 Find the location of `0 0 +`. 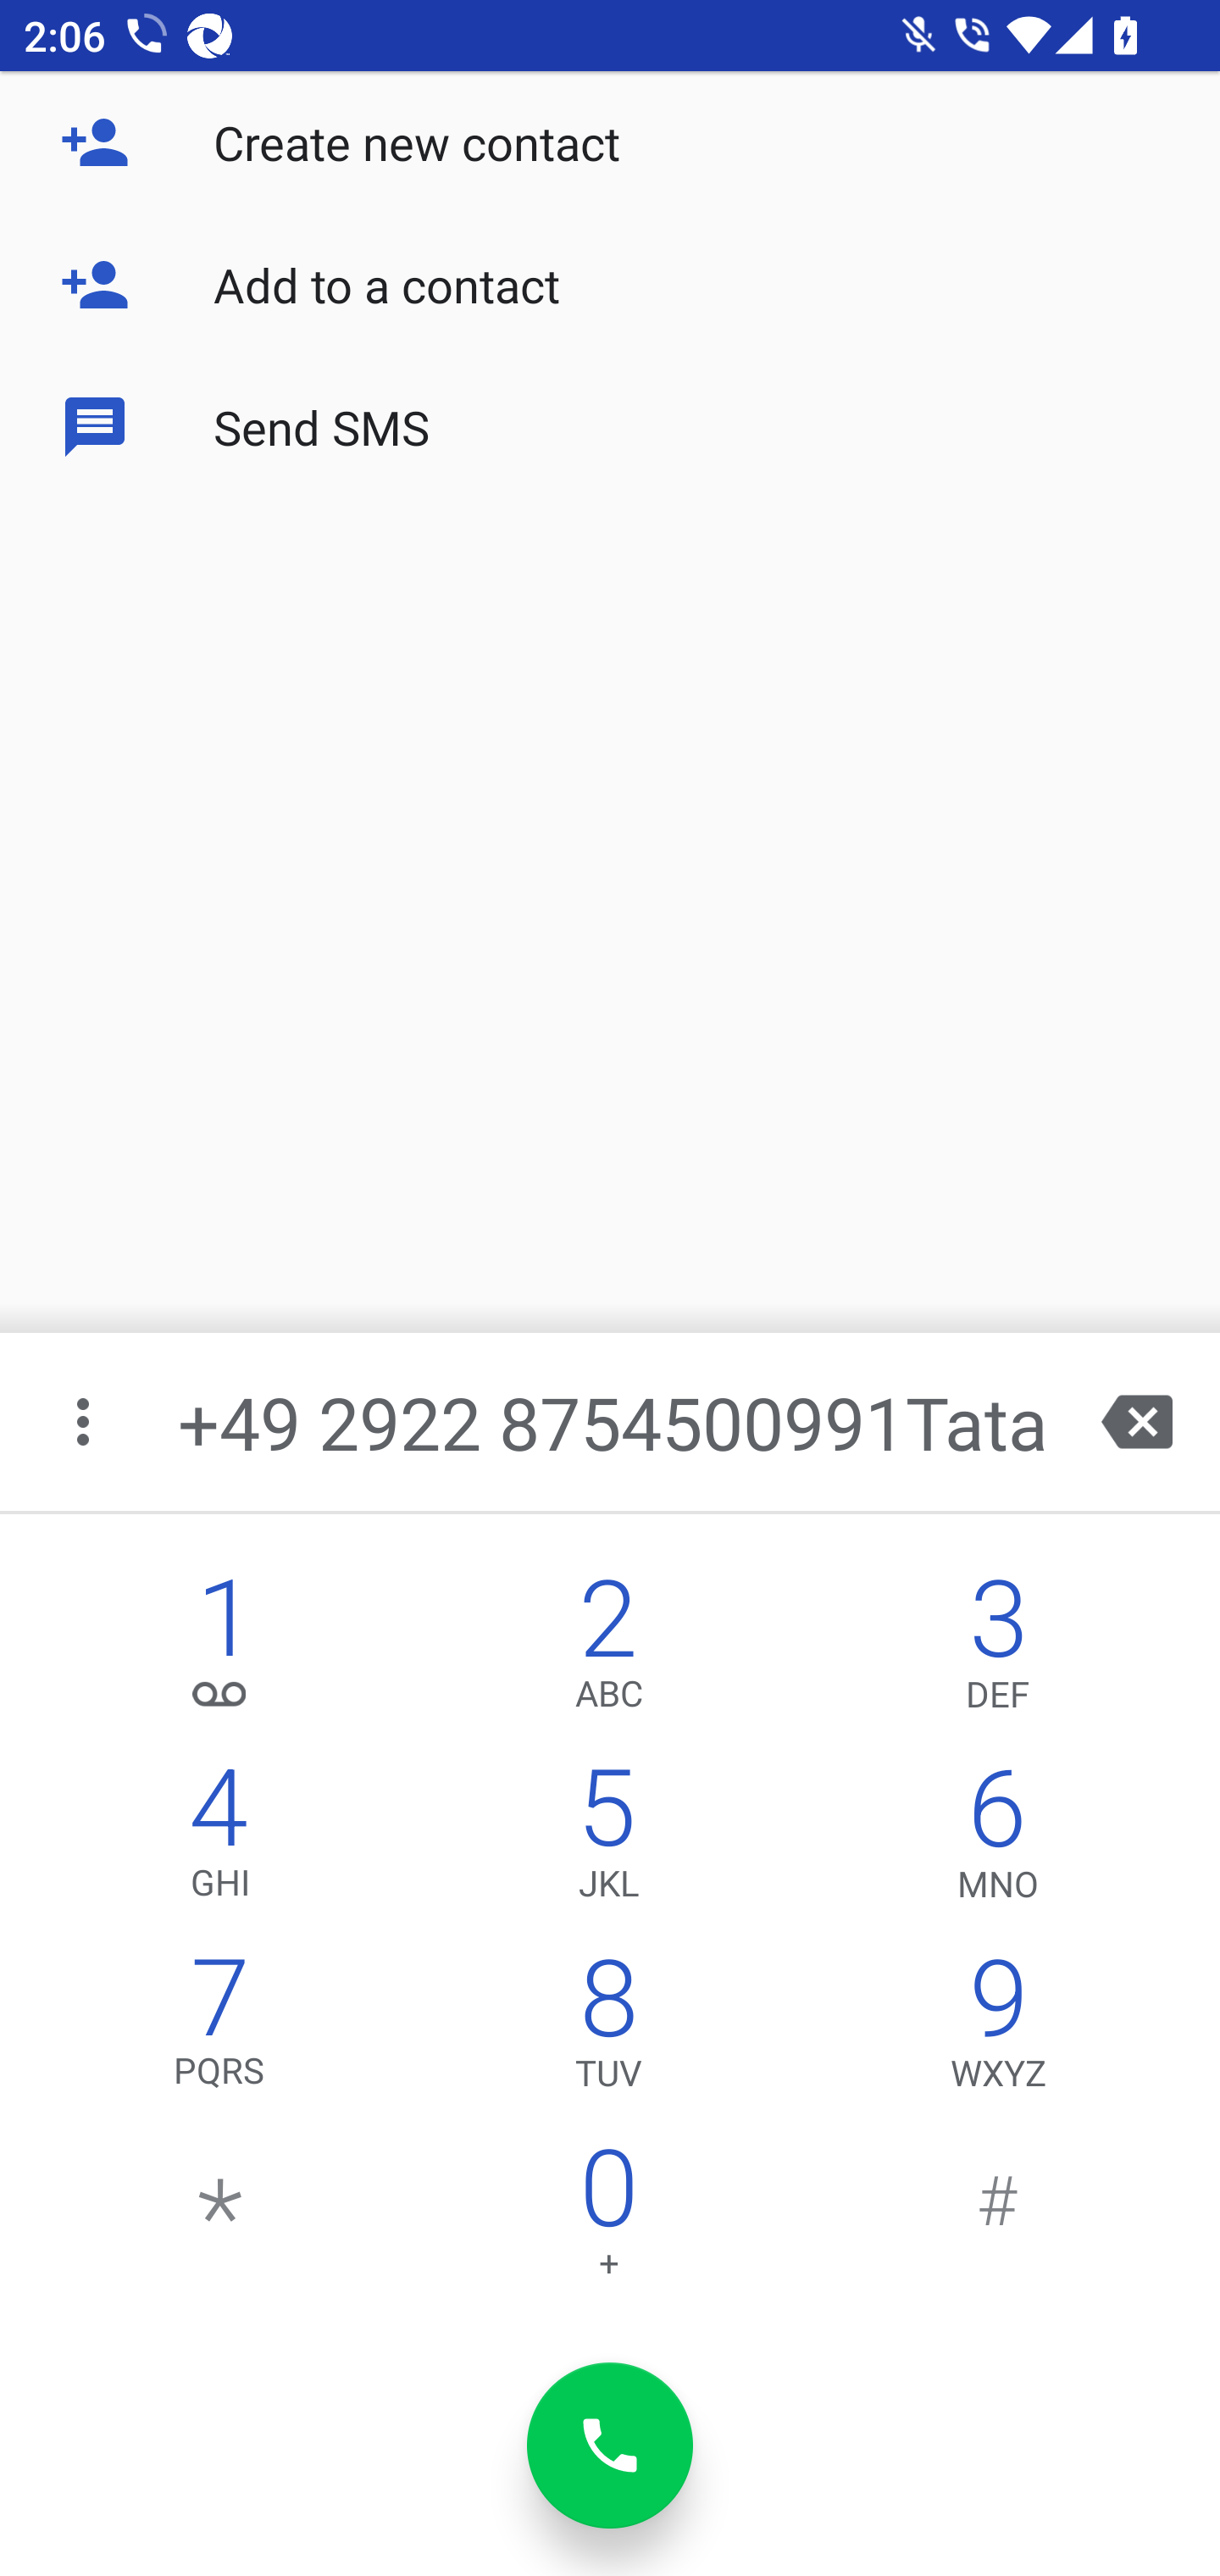

0 0 + is located at coordinates (608, 2220).